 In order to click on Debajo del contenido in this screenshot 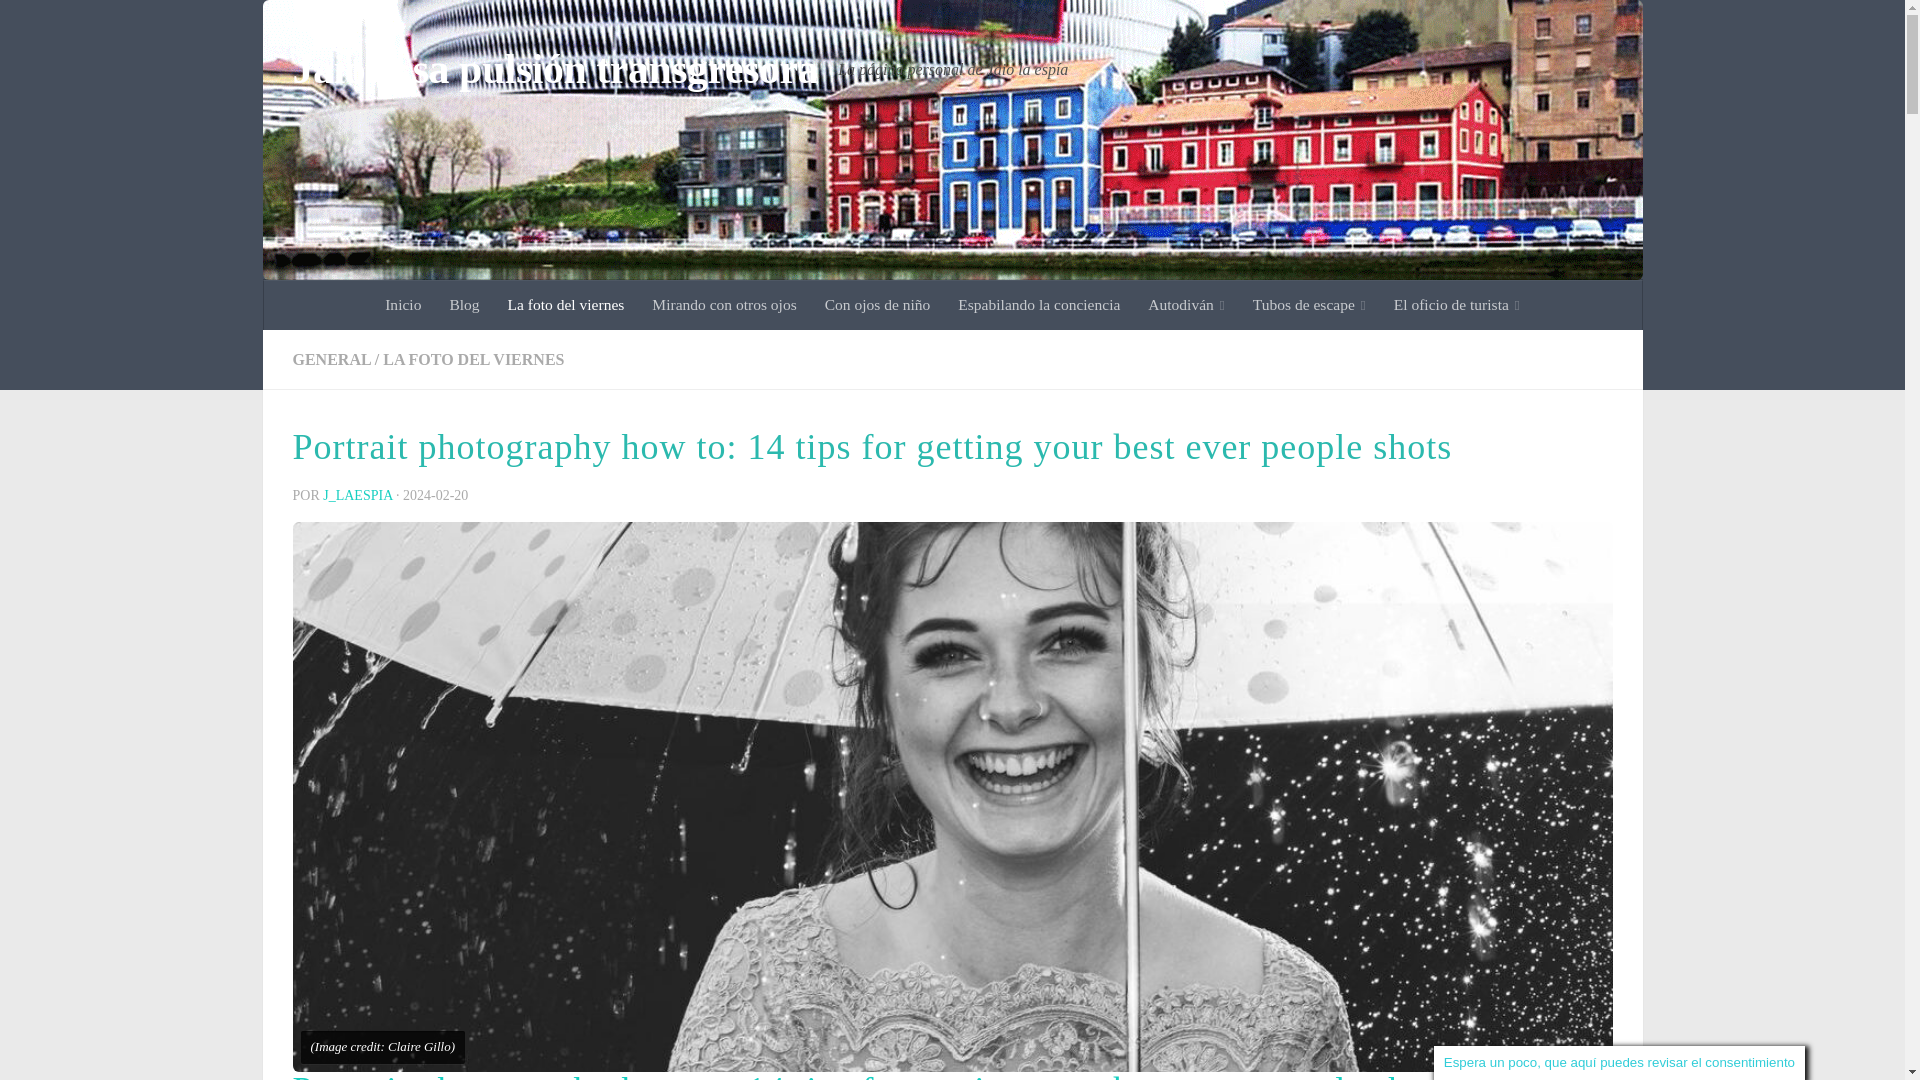, I will do `click(98, 27)`.